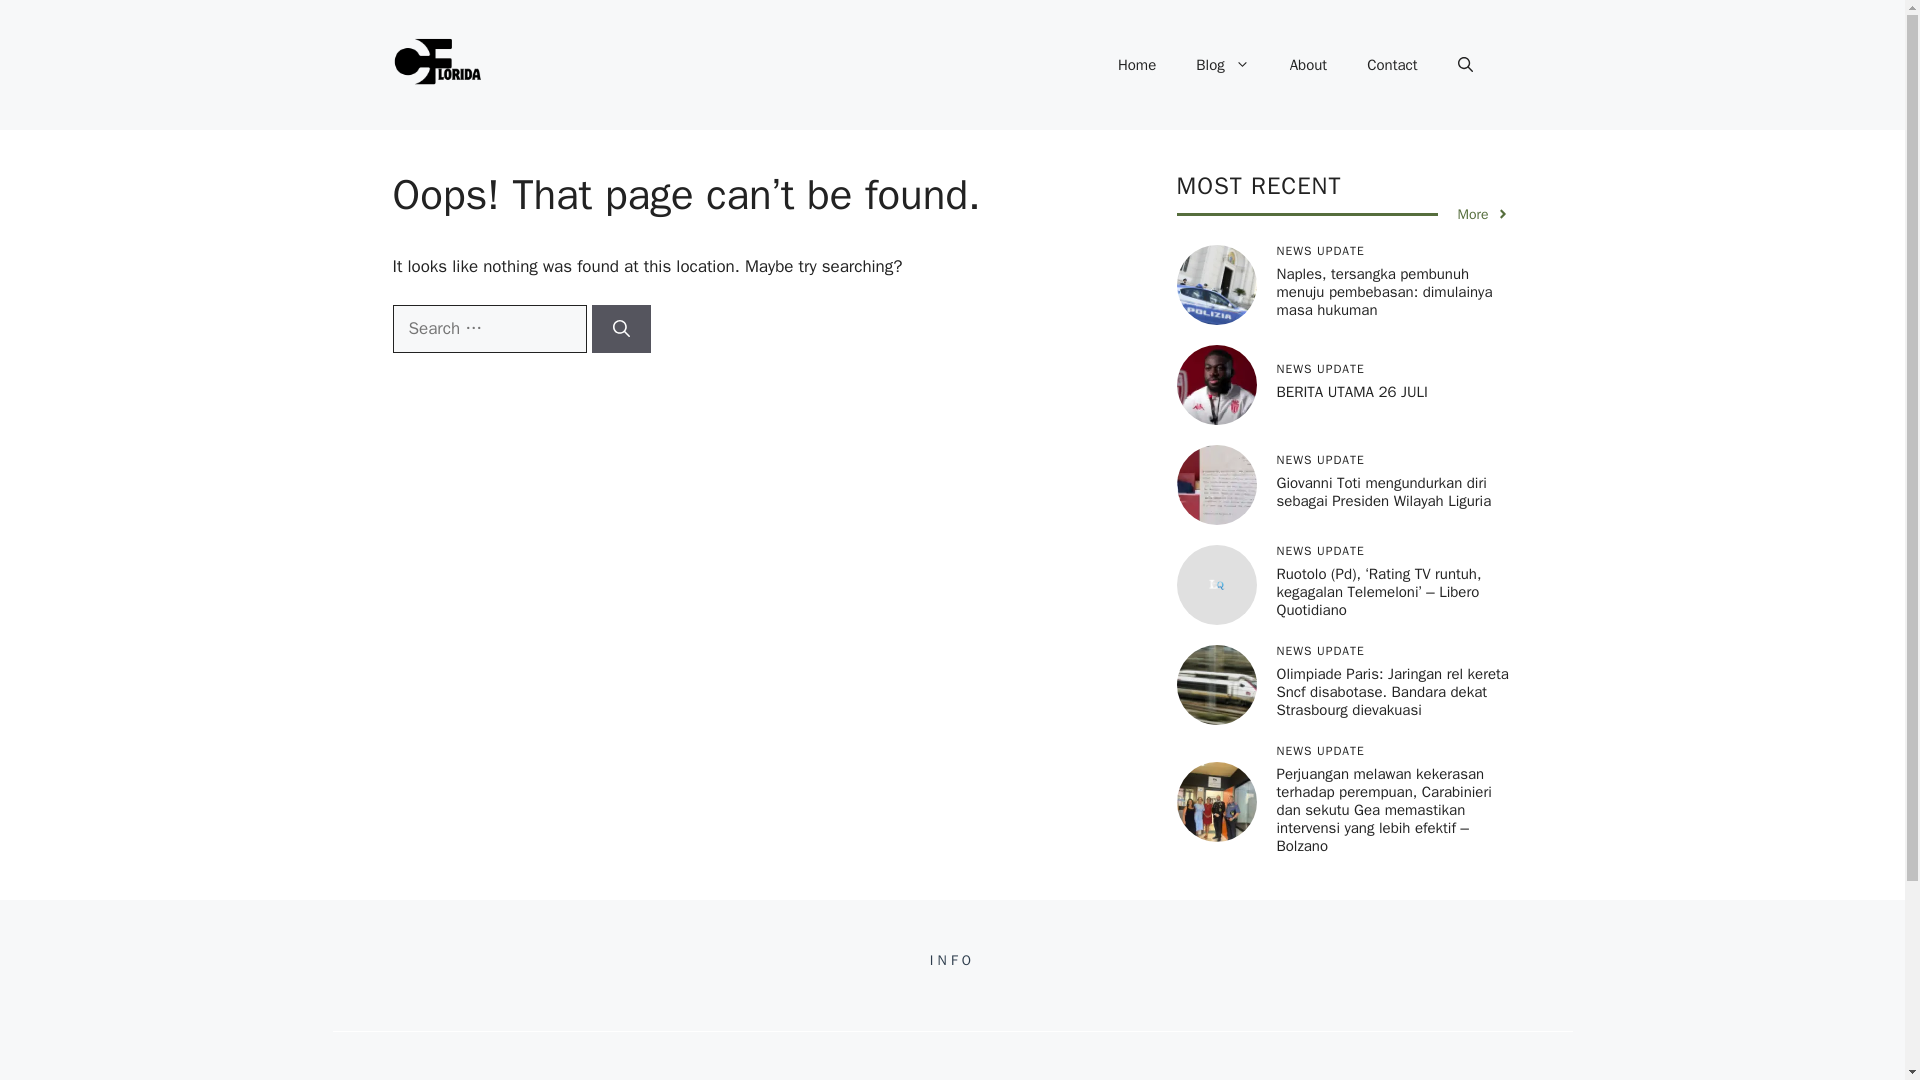 The height and width of the screenshot is (1080, 1920). I want to click on Blog, so click(1222, 64).